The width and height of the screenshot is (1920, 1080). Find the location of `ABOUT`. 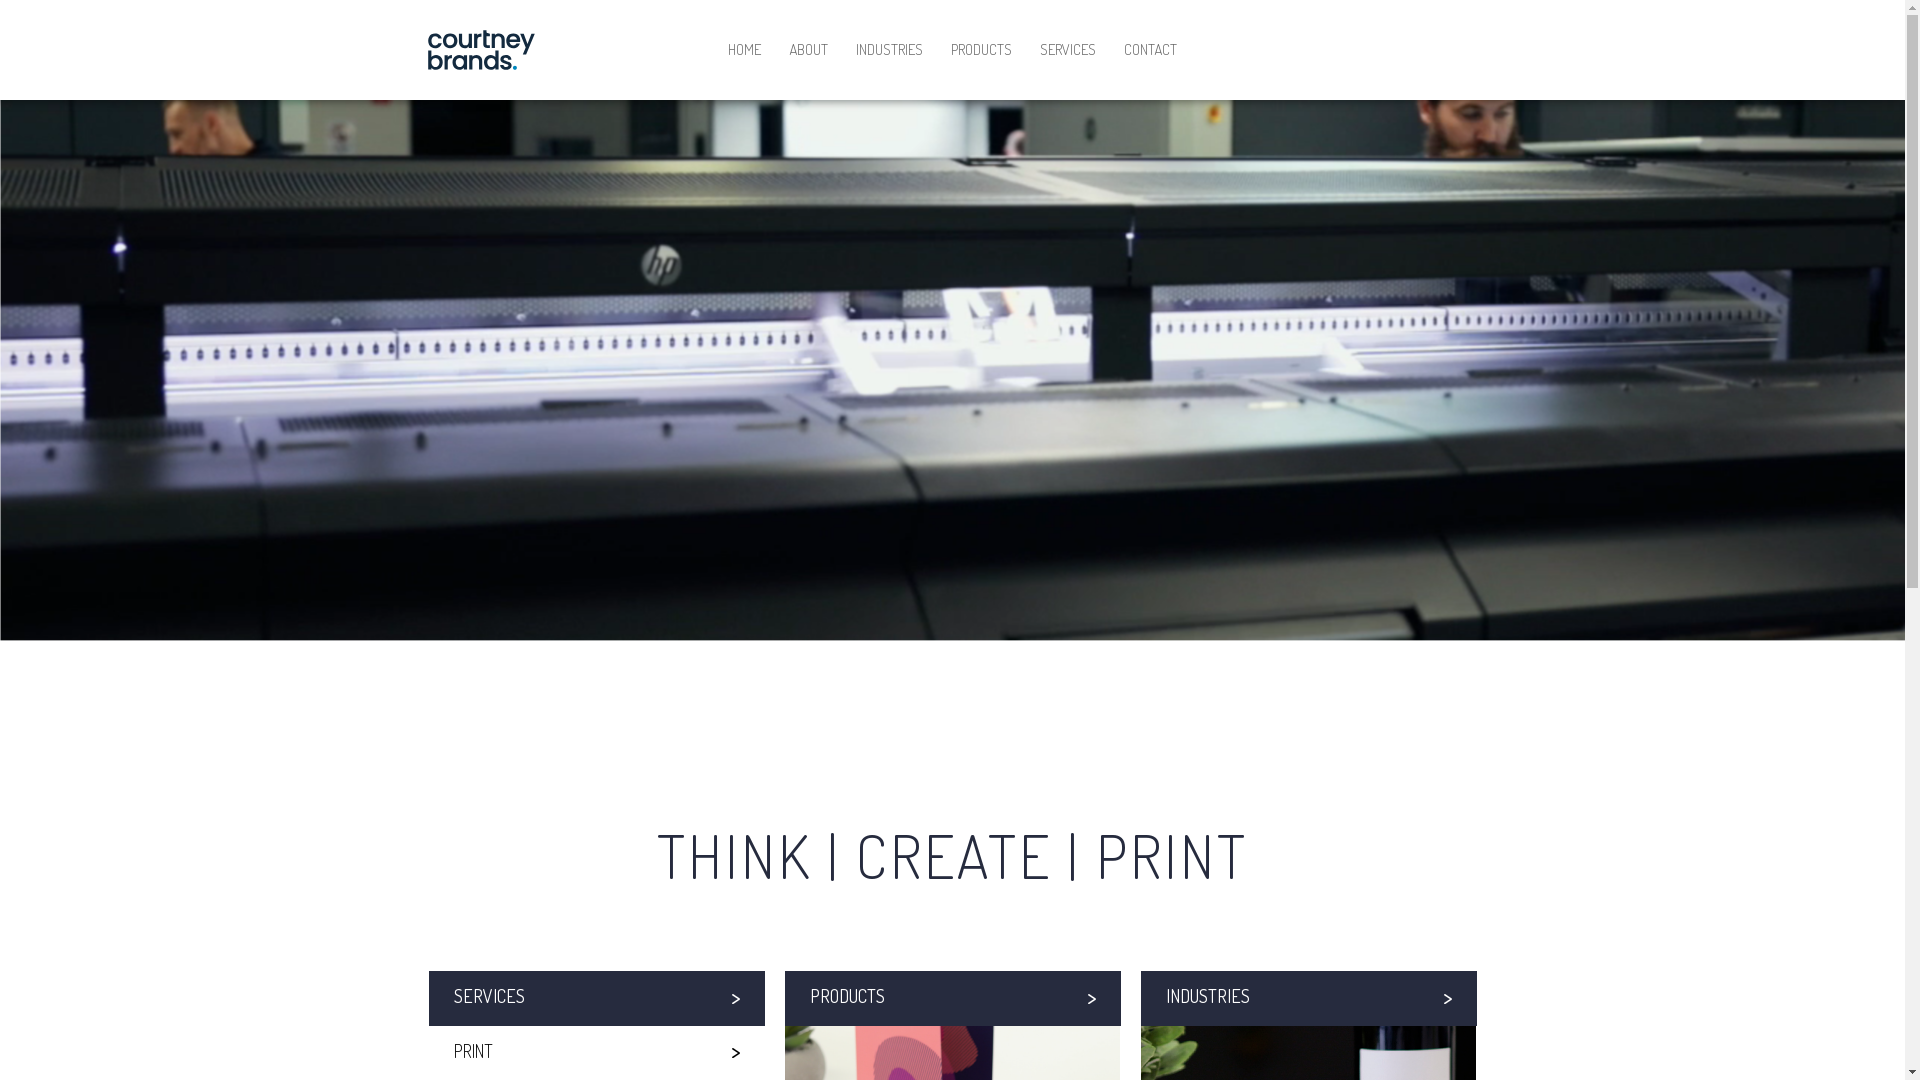

ABOUT is located at coordinates (808, 50).